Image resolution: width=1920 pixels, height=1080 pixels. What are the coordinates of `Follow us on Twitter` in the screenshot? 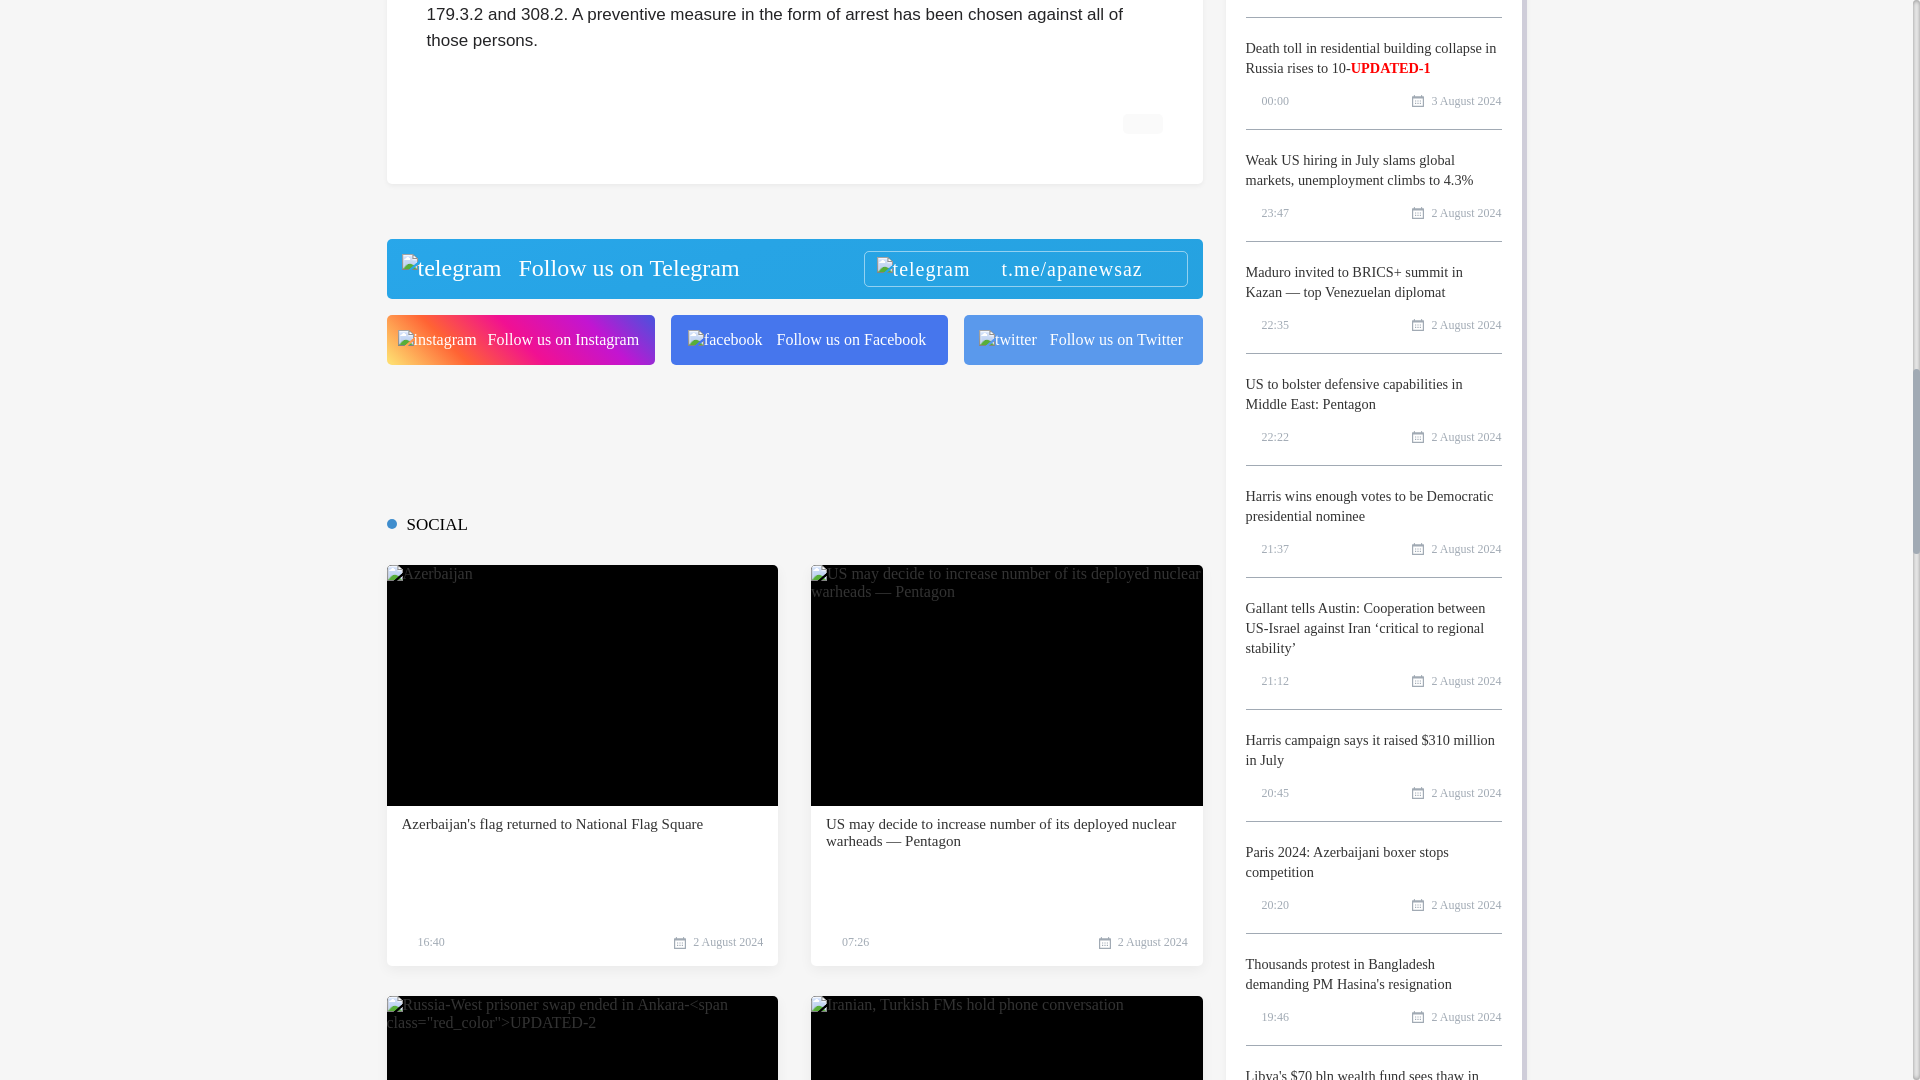 It's located at (1083, 340).